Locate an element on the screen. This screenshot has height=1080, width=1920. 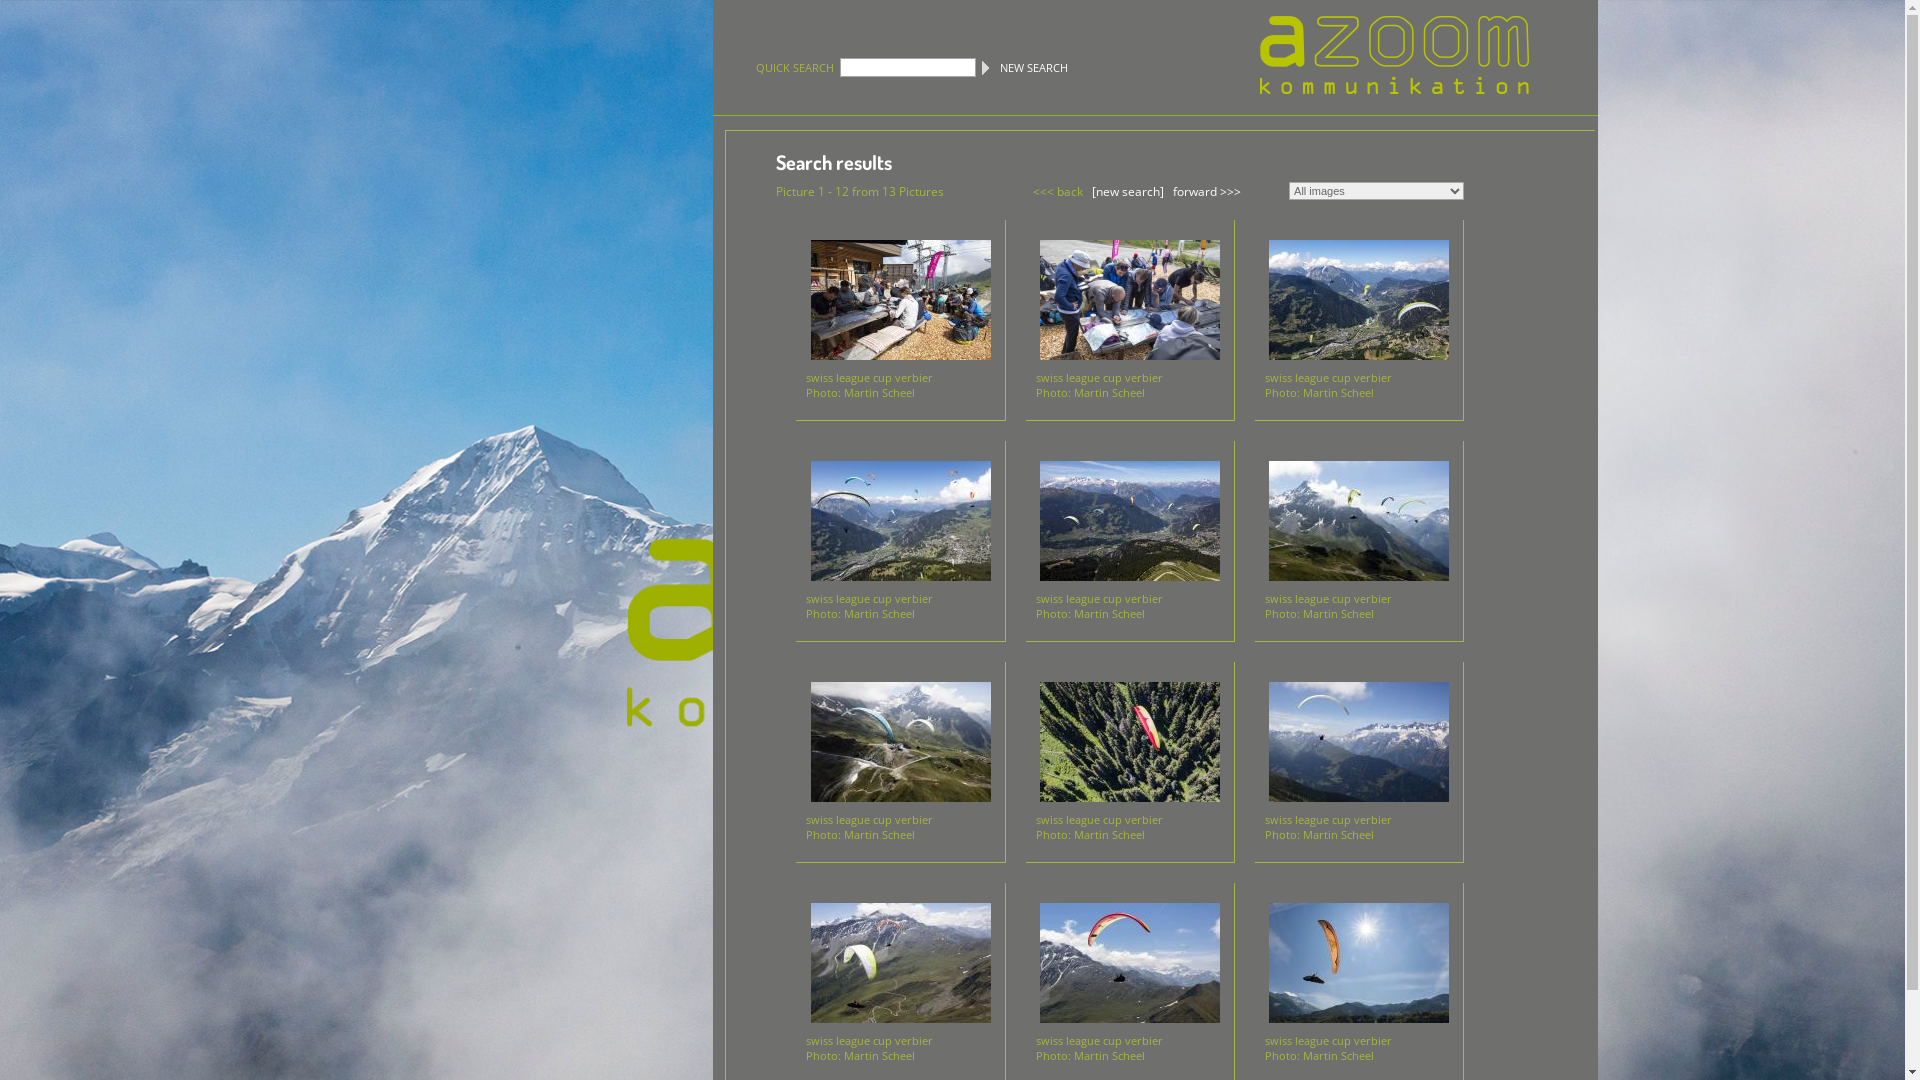
Paragliding: swiss league cup verbier is located at coordinates (1359, 300).